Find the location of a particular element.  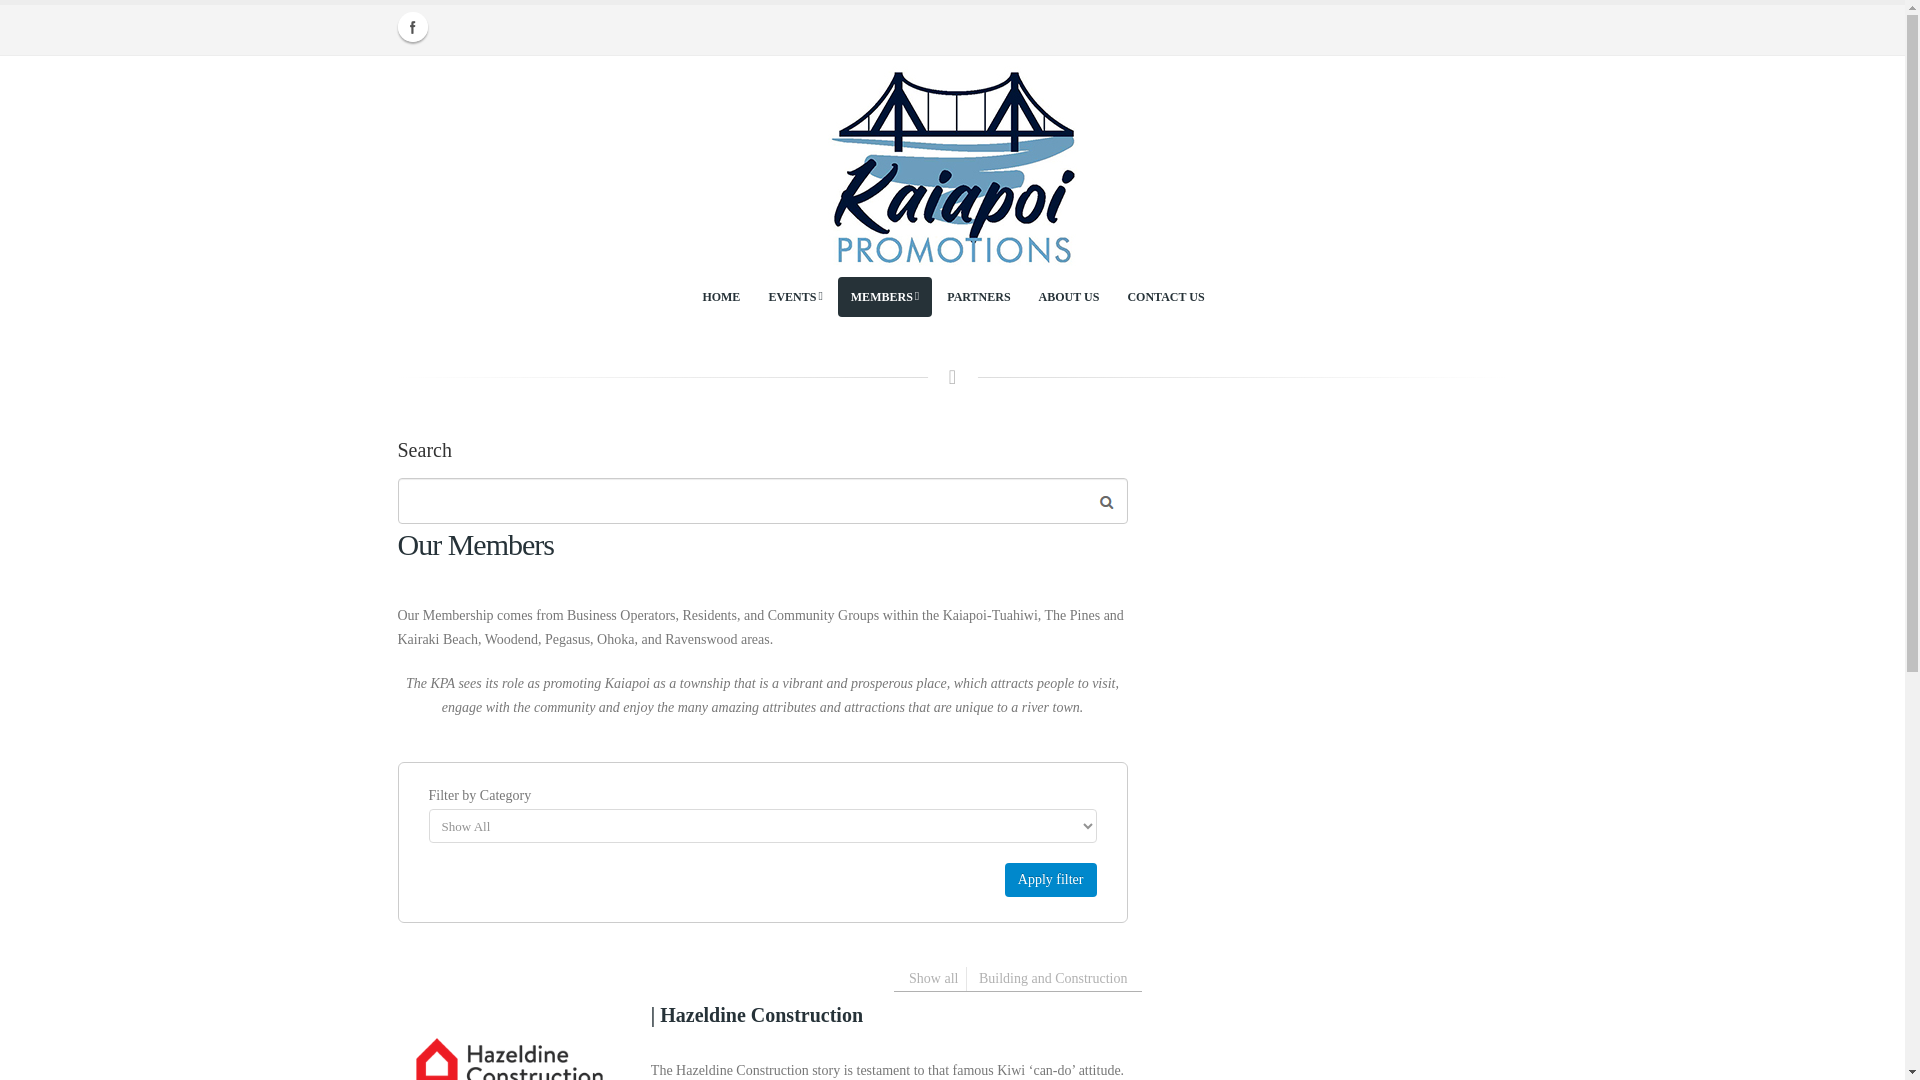

Search is located at coordinates (1106, 502).